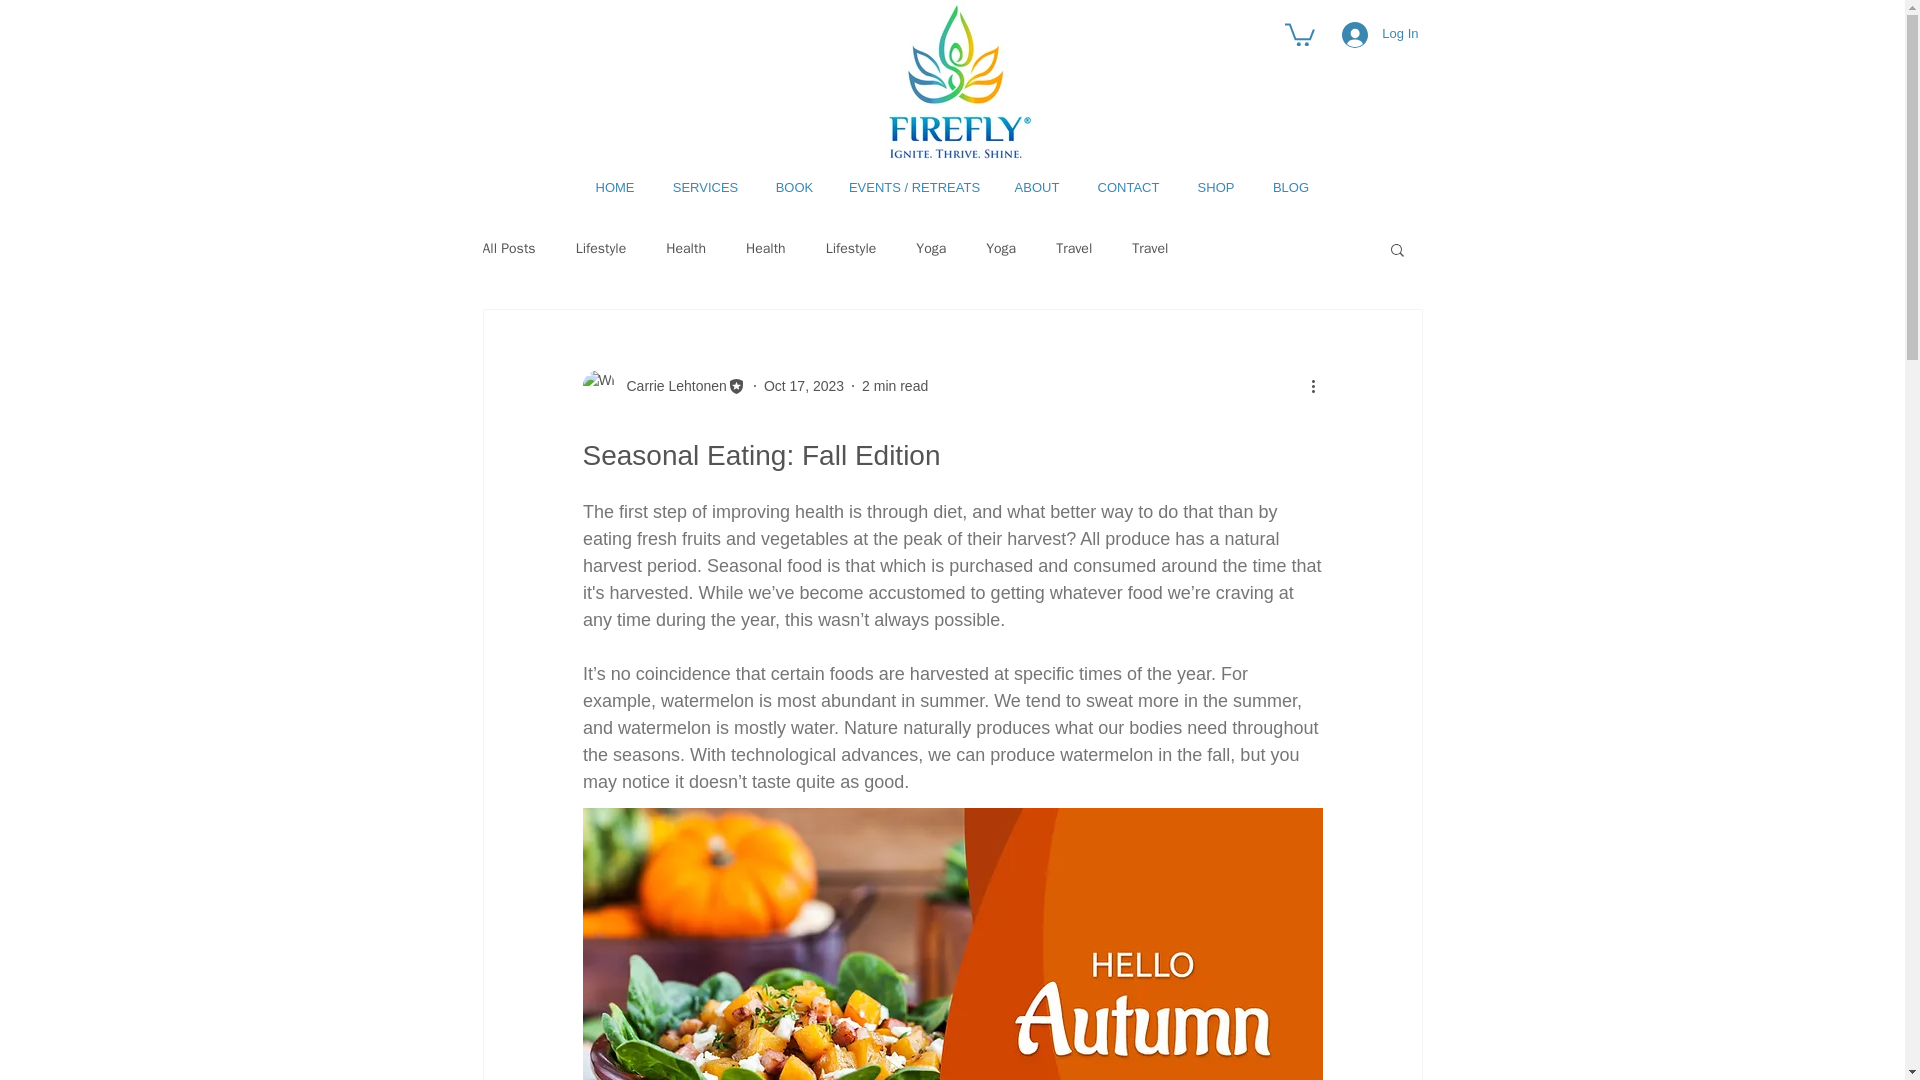 The image size is (1920, 1080). Describe the element at coordinates (662, 386) in the screenshot. I see `Carrie Lehtonen` at that location.